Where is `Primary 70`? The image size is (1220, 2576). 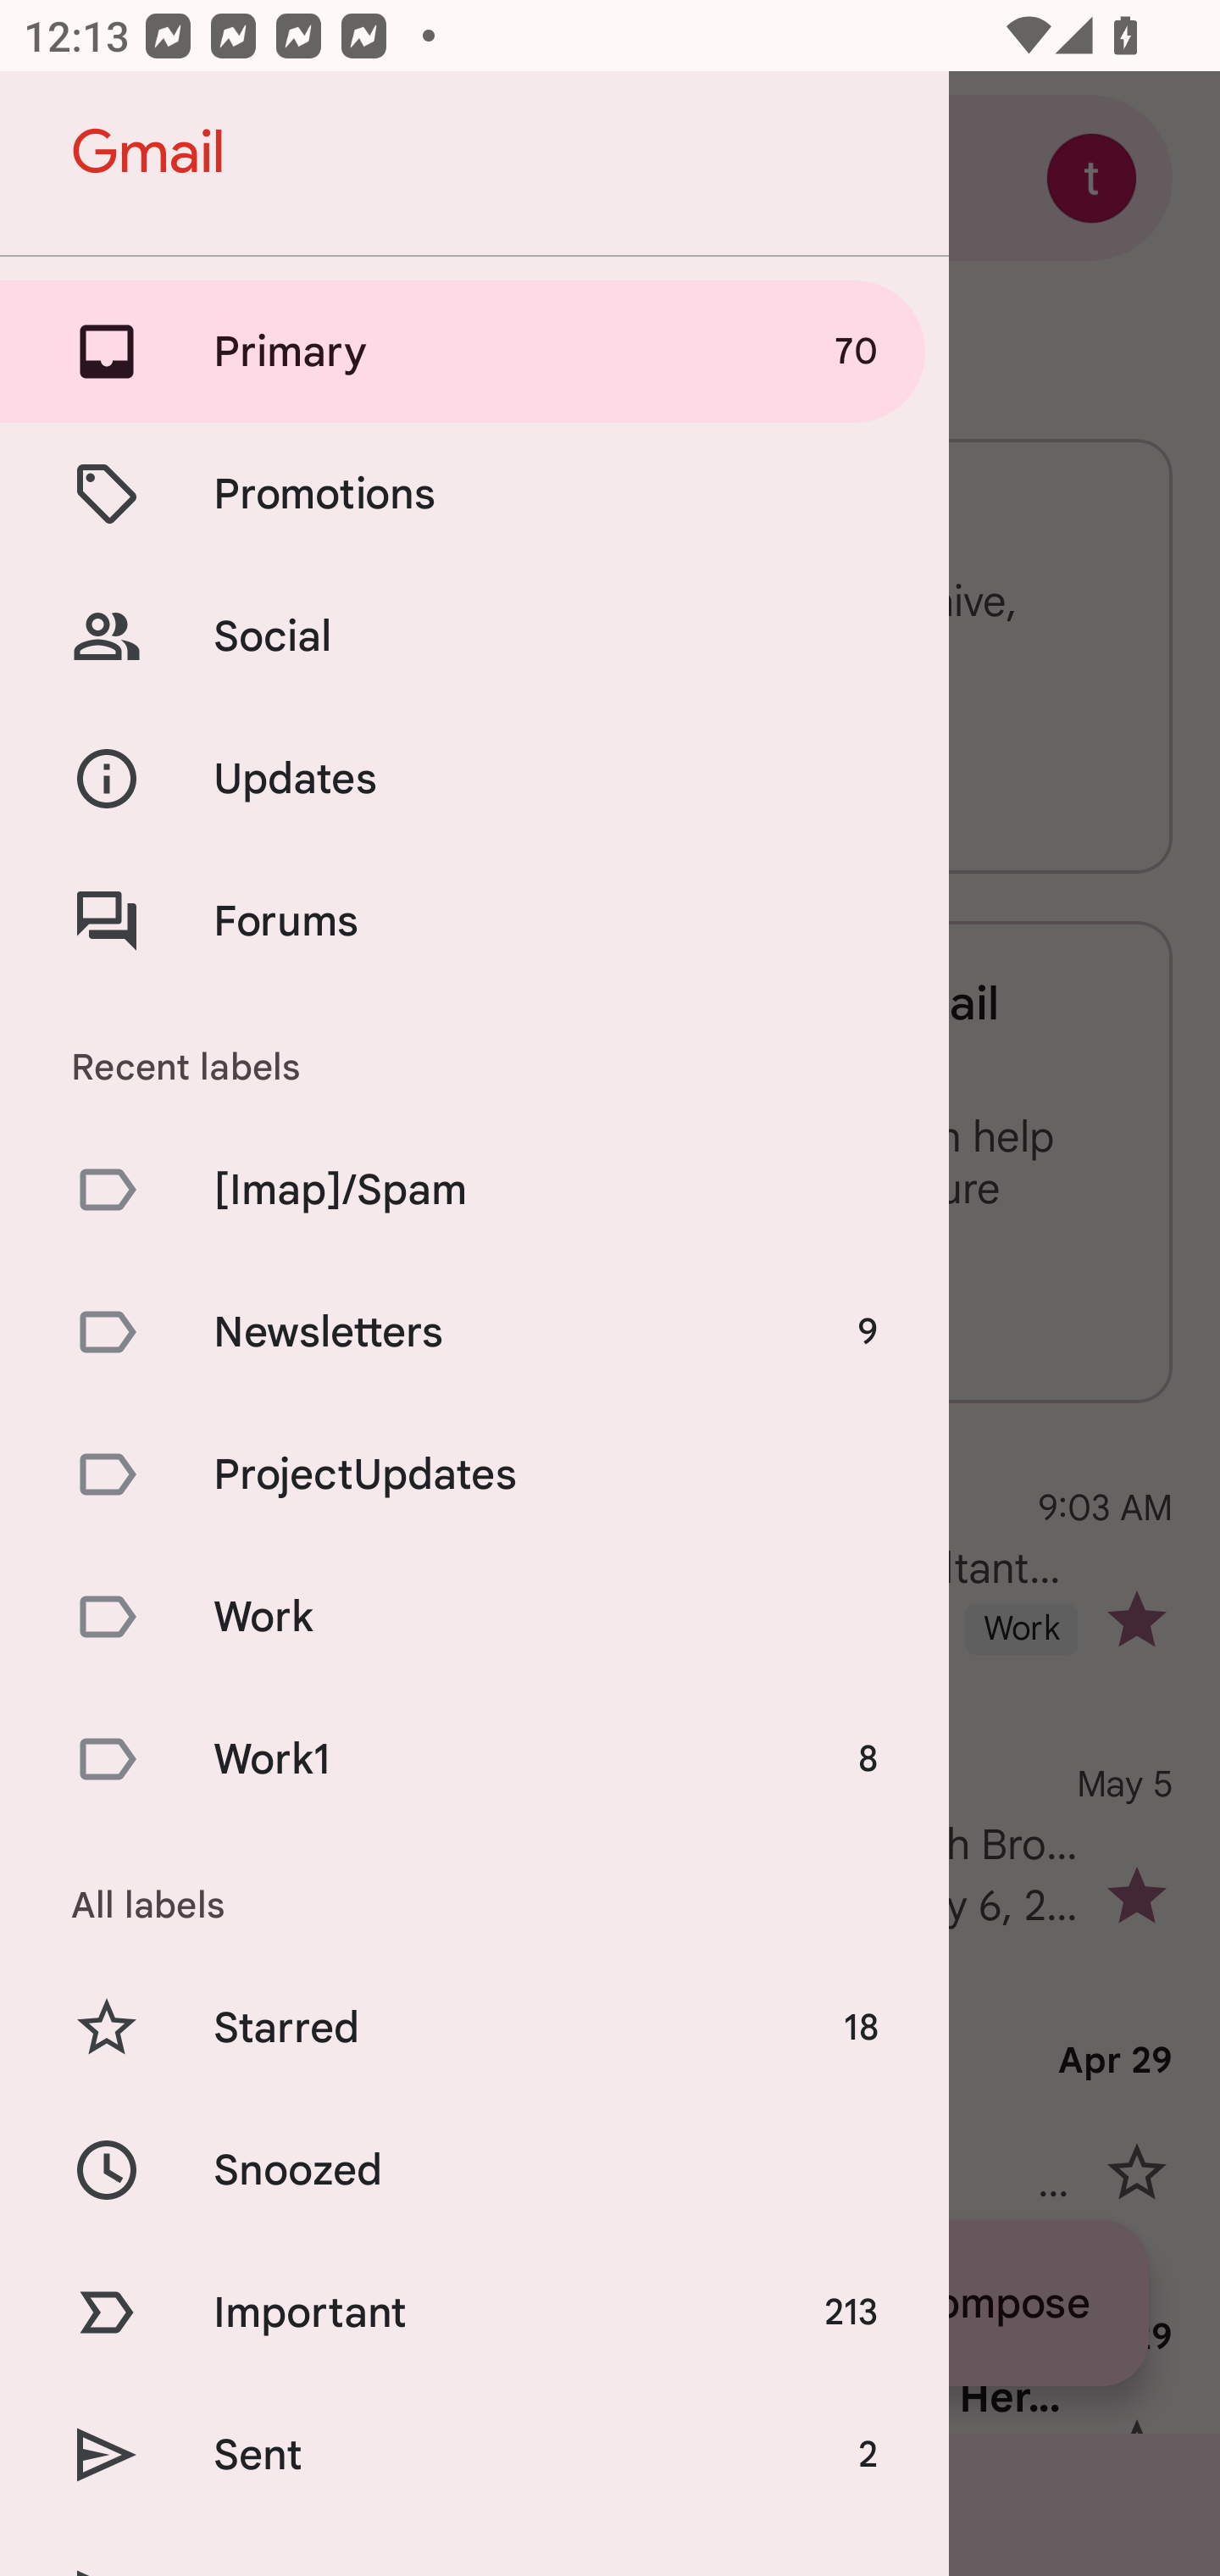
Primary 70 is located at coordinates (474, 351).